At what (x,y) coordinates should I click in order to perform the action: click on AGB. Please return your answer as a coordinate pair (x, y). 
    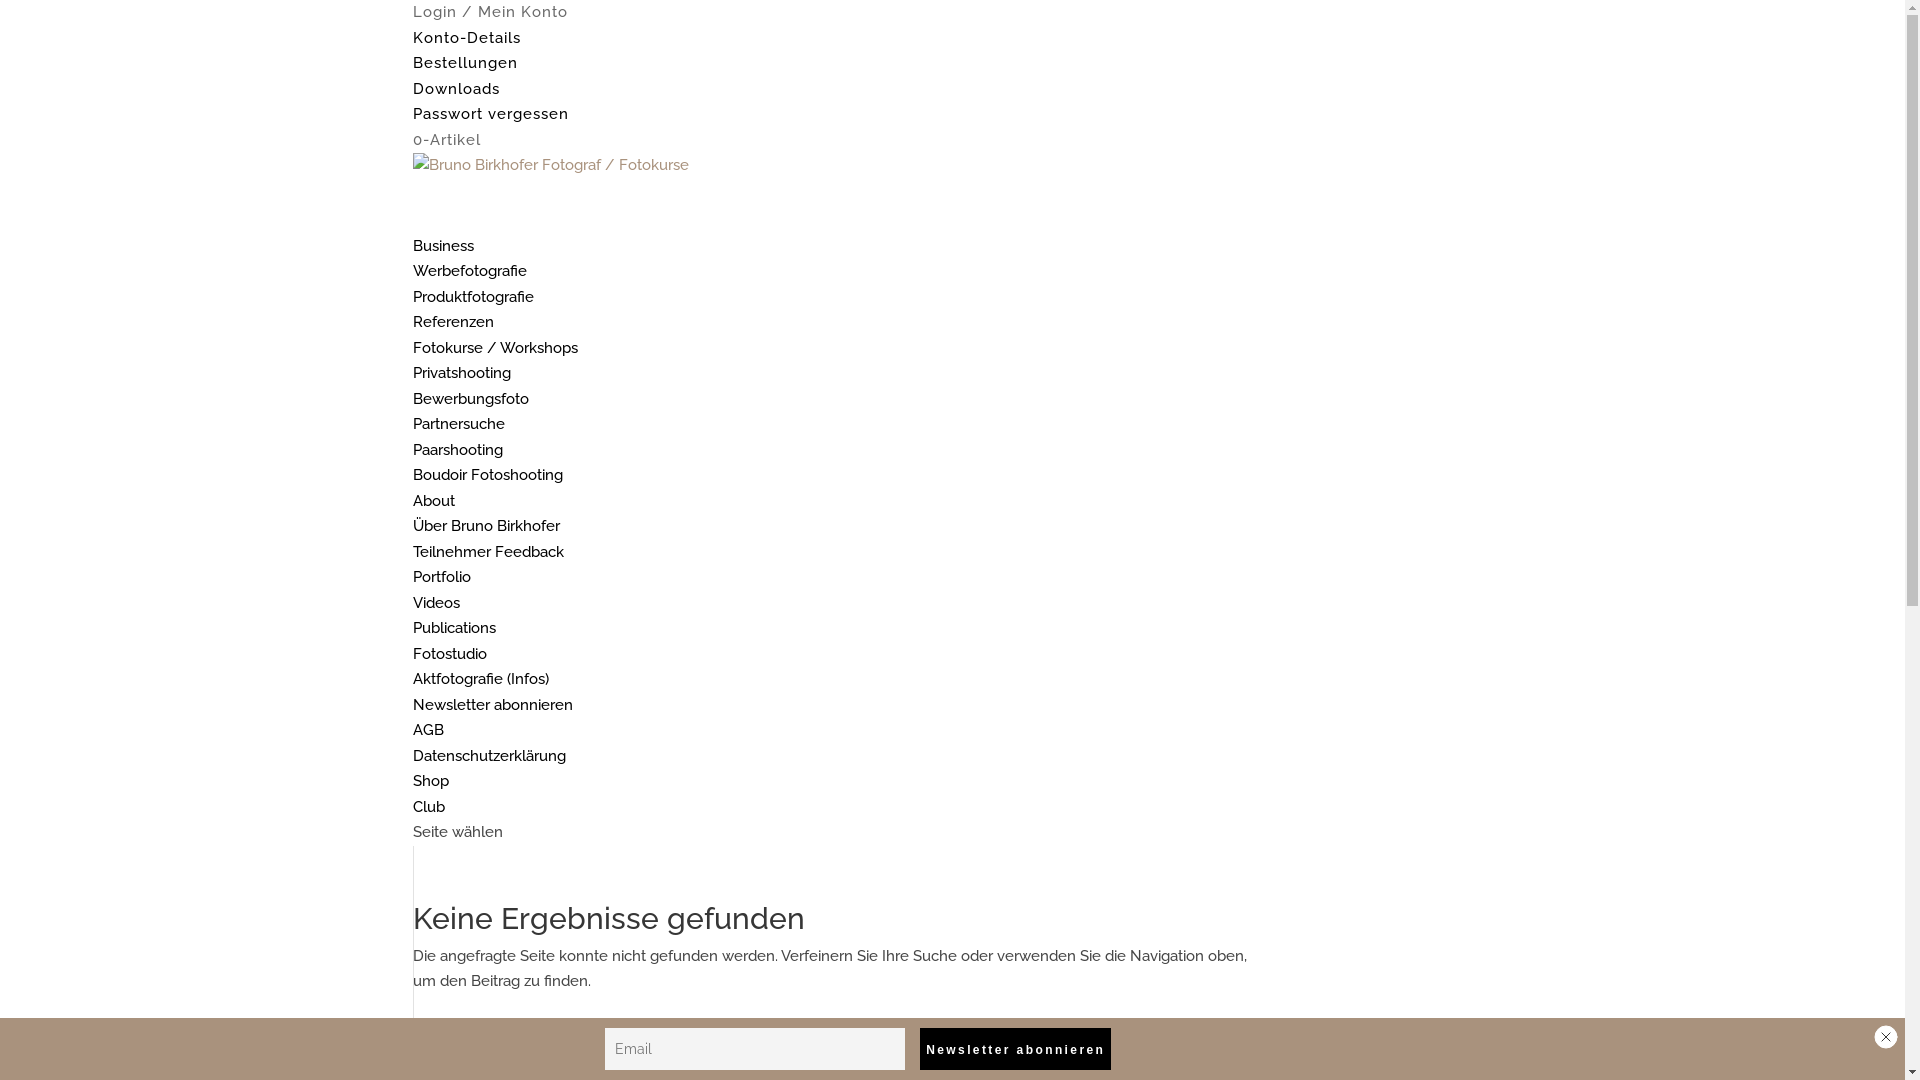
    Looking at the image, I should click on (428, 730).